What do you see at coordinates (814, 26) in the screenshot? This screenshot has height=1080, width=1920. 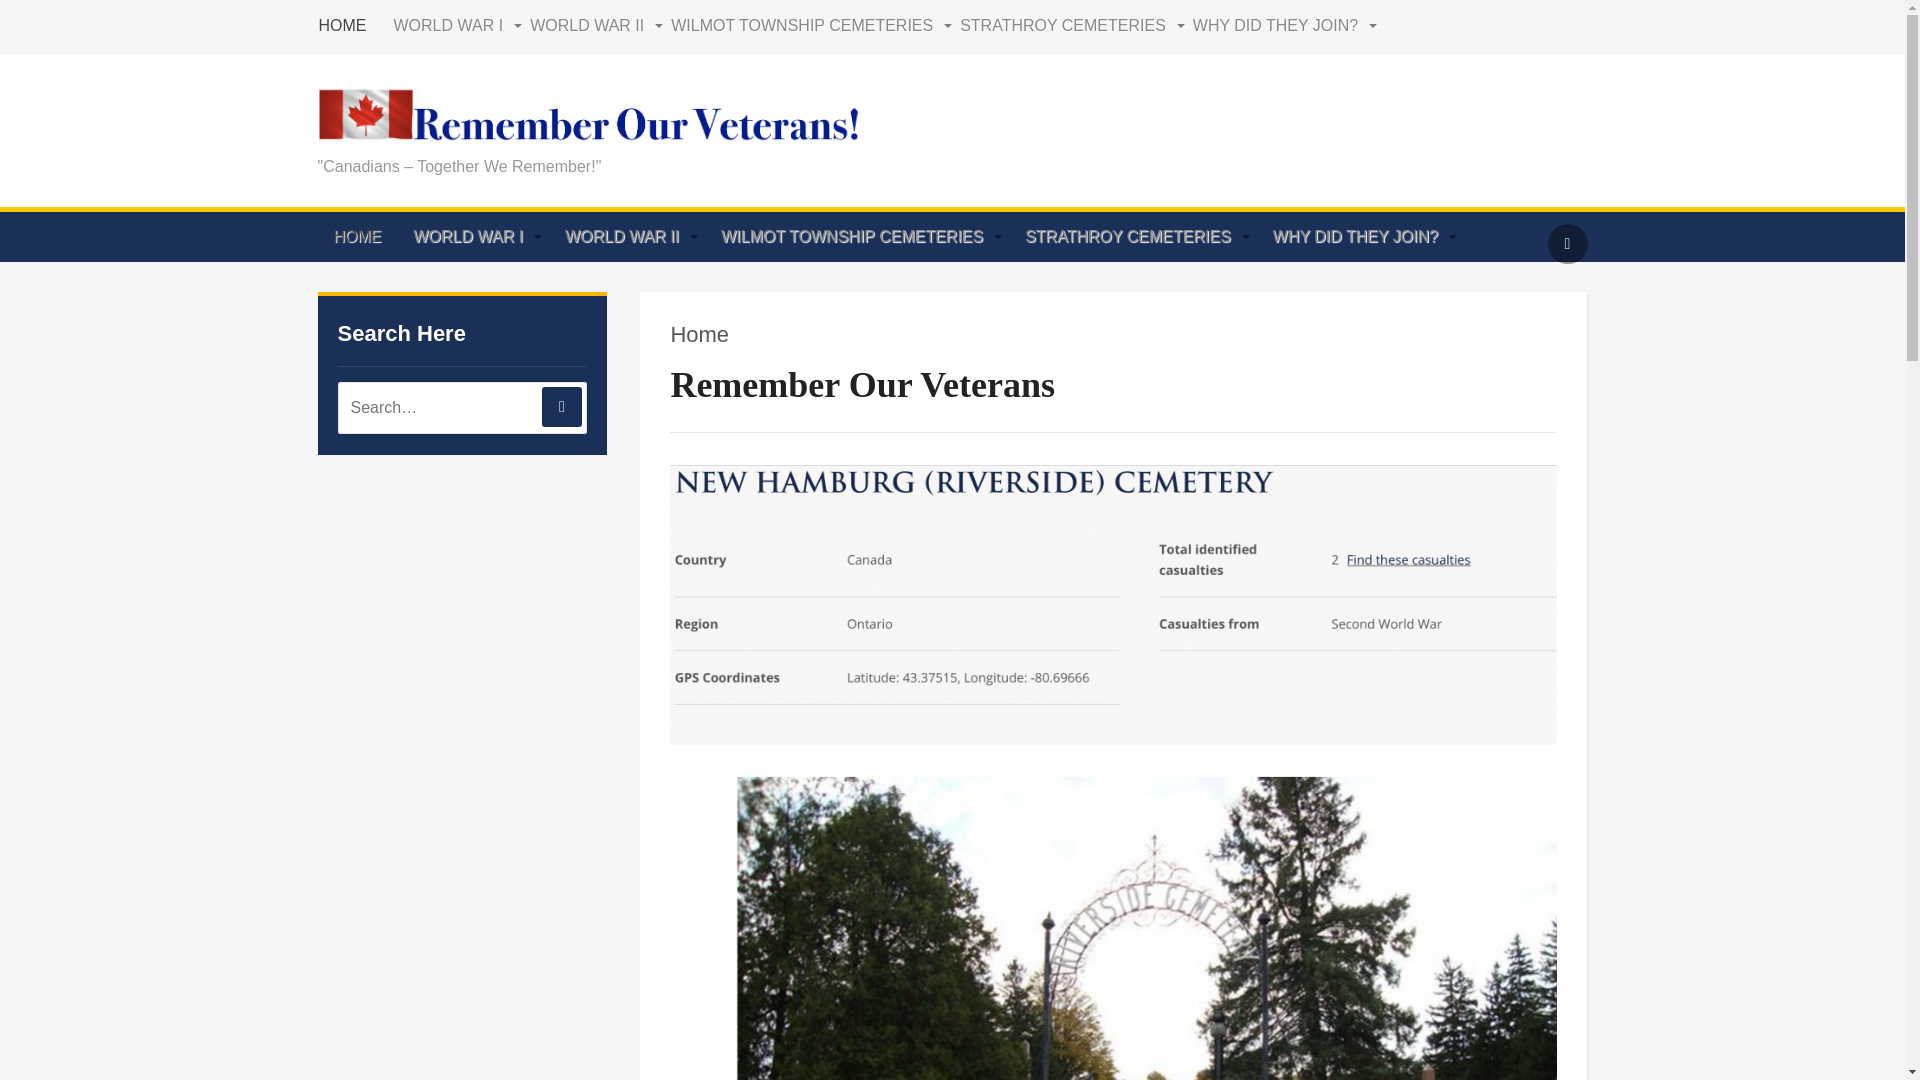 I see `WILMOT TOWNSHIP CEMETERIES` at bounding box center [814, 26].